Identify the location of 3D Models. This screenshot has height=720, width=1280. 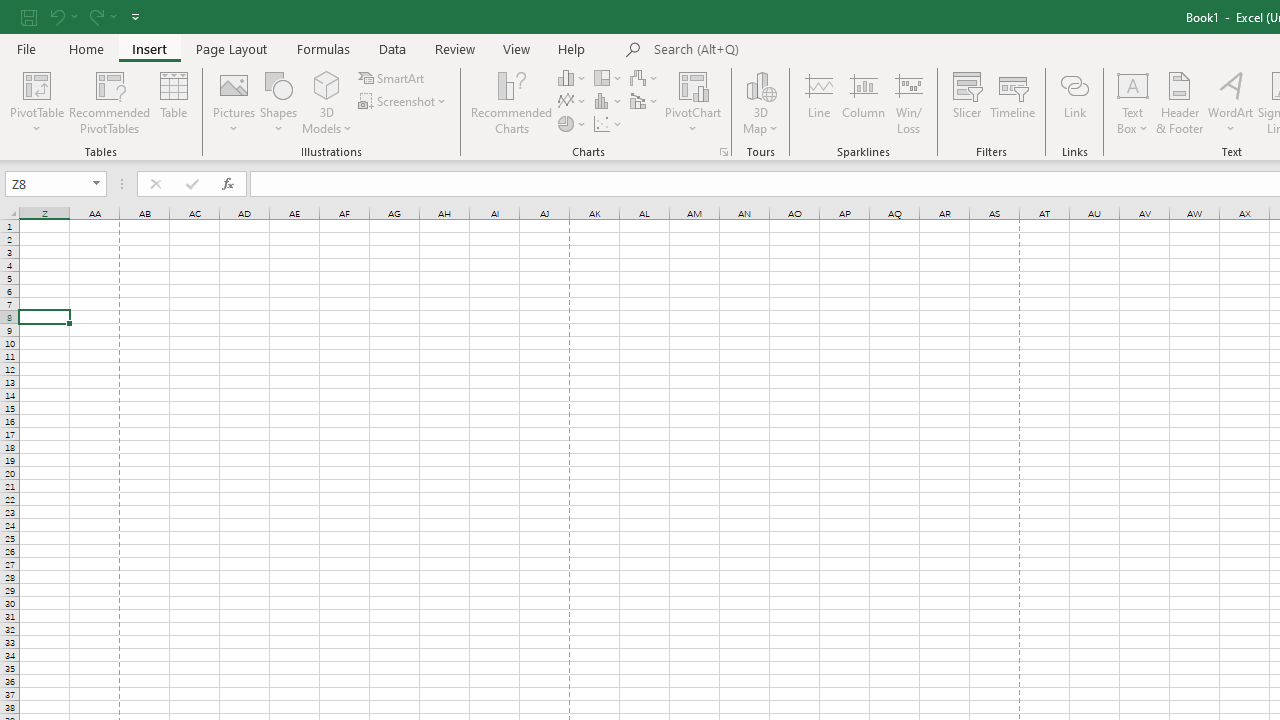
(326, 84).